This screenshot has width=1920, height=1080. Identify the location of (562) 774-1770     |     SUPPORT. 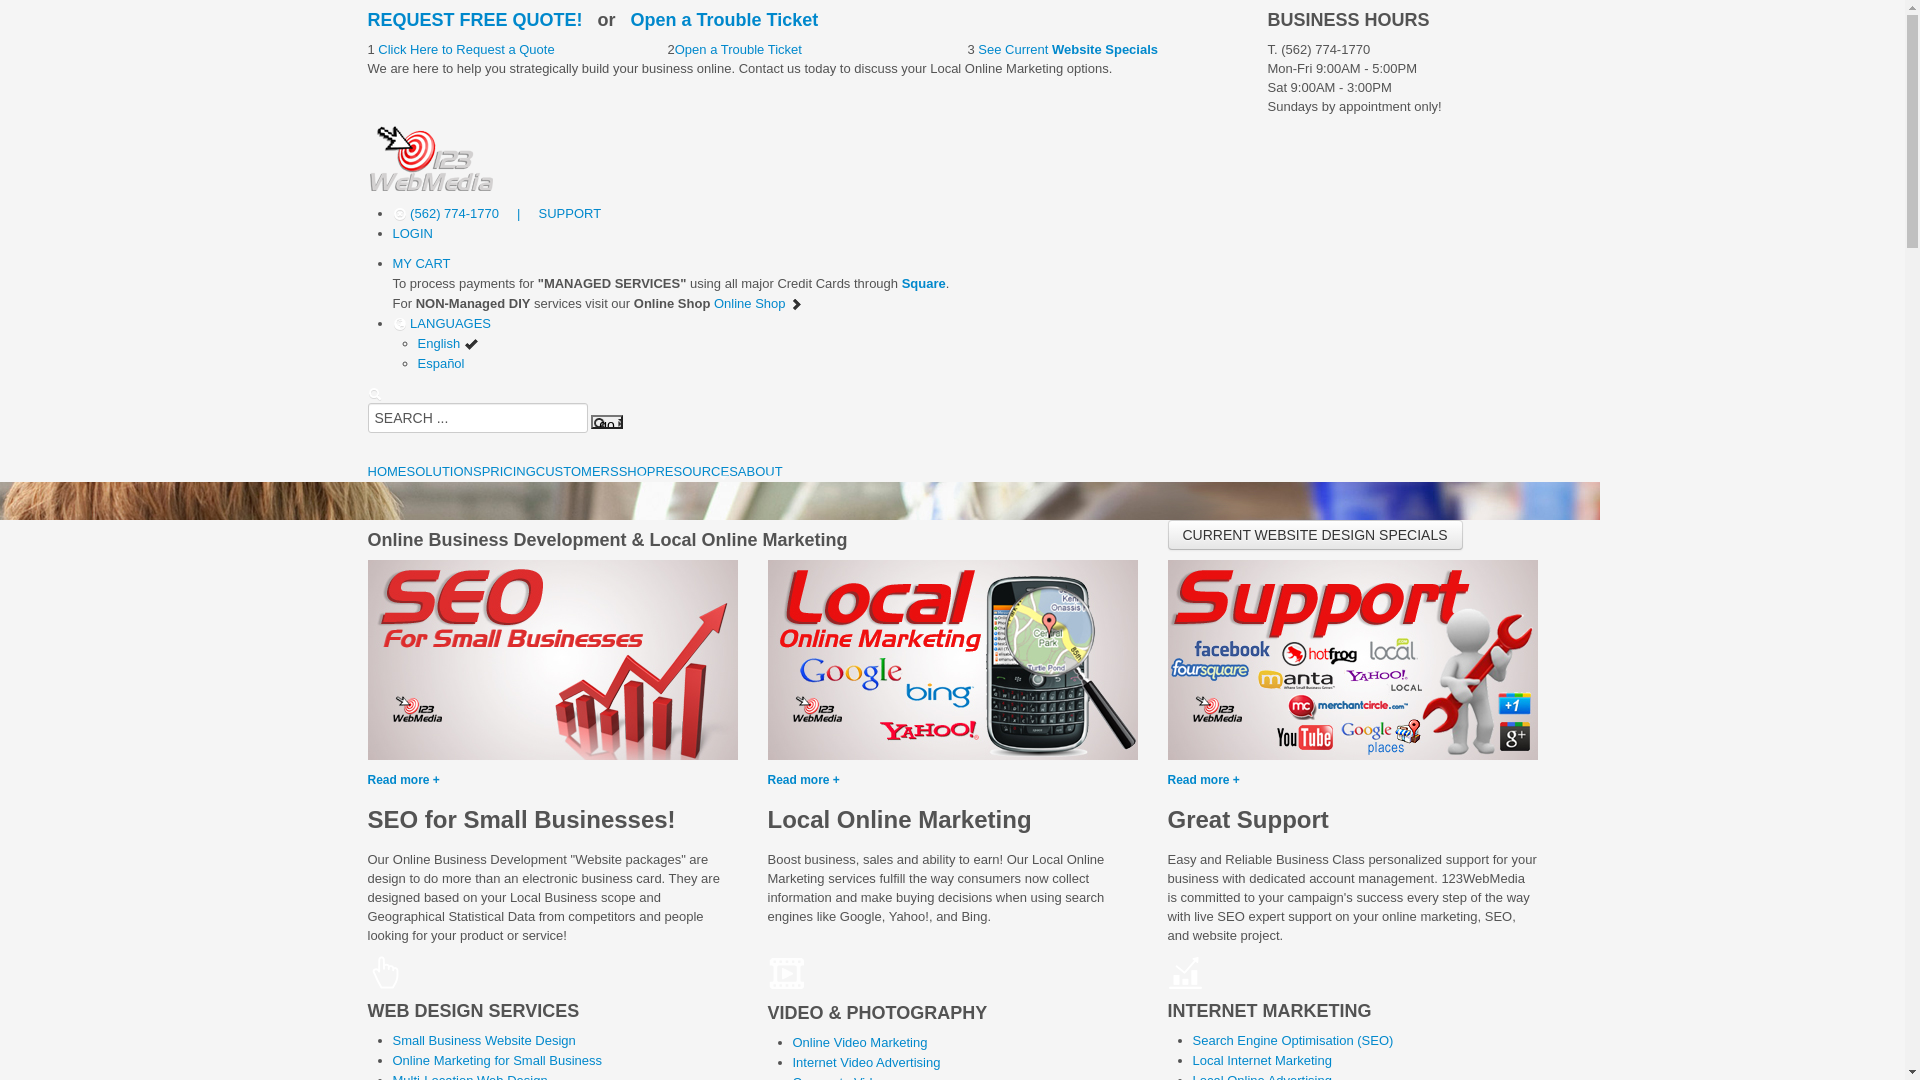
(496, 214).